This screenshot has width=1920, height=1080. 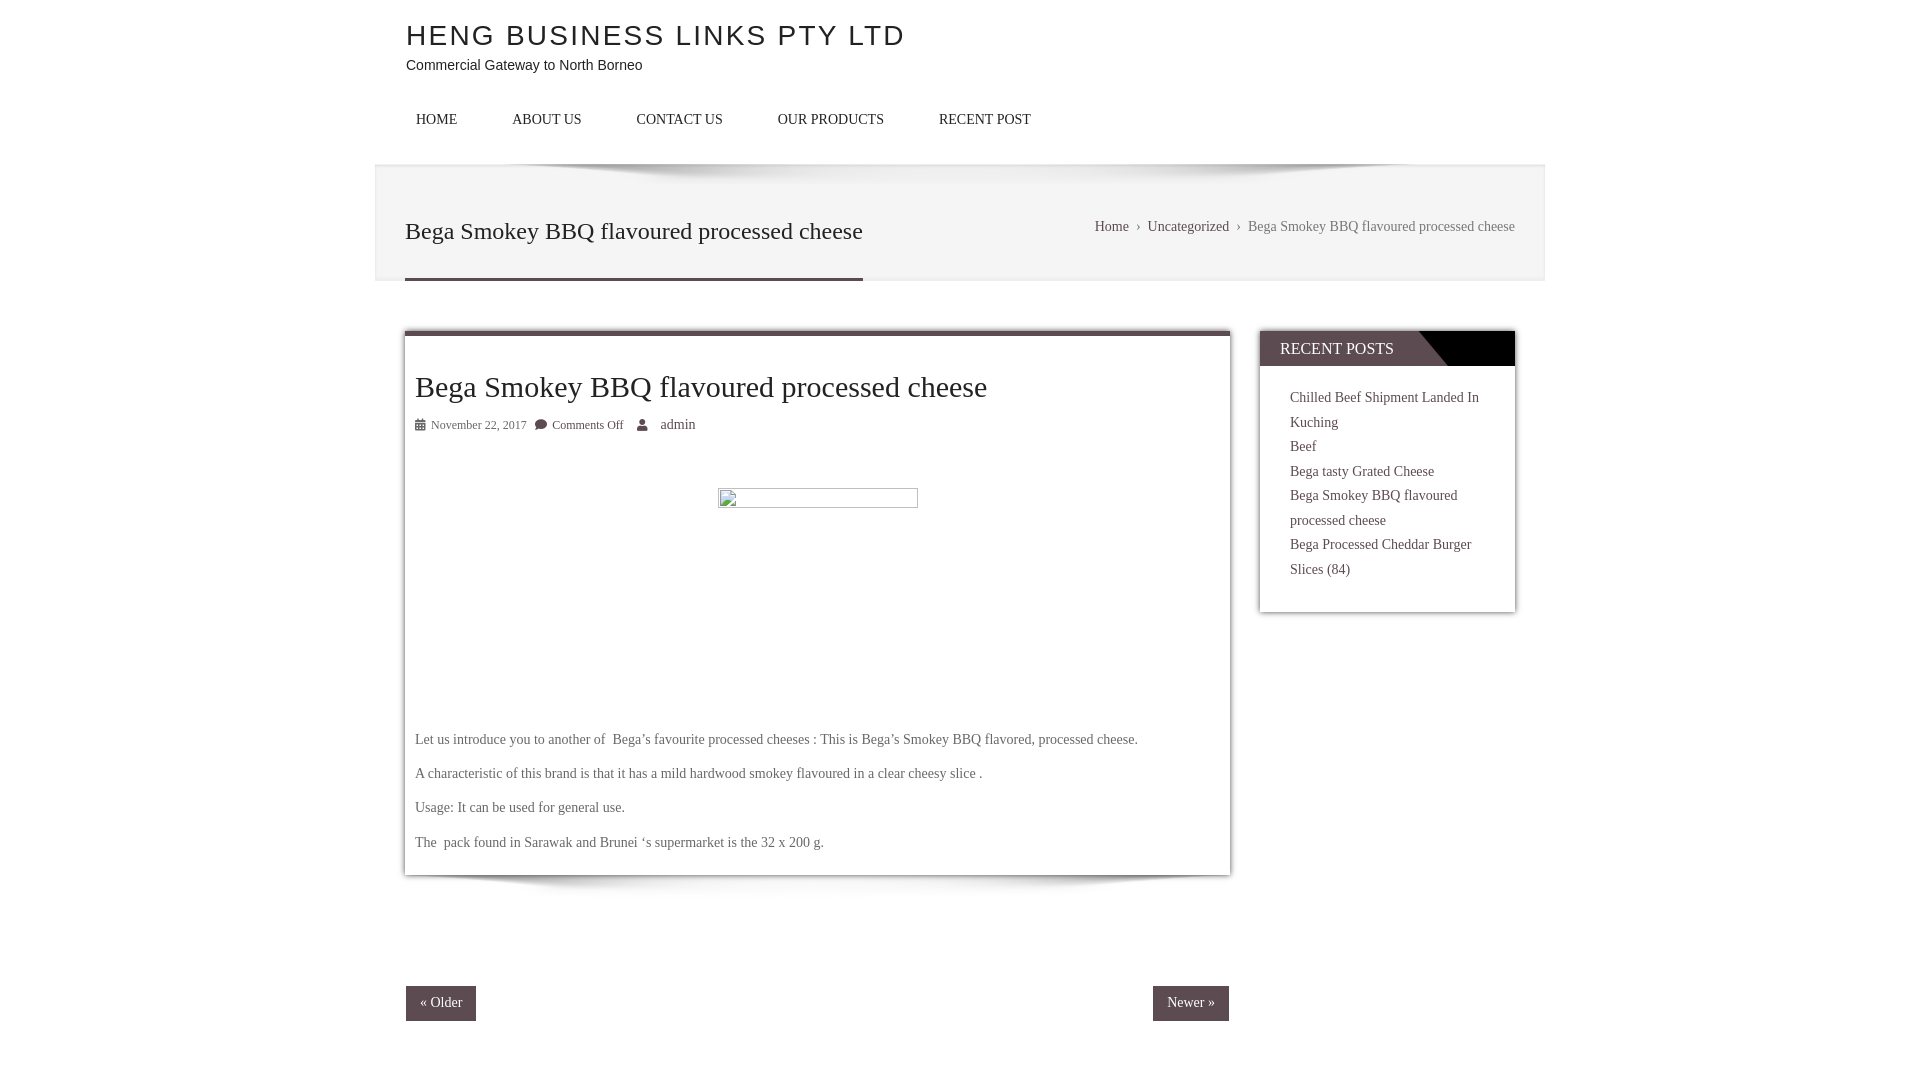 What do you see at coordinates (436, 120) in the screenshot?
I see `HOME` at bounding box center [436, 120].